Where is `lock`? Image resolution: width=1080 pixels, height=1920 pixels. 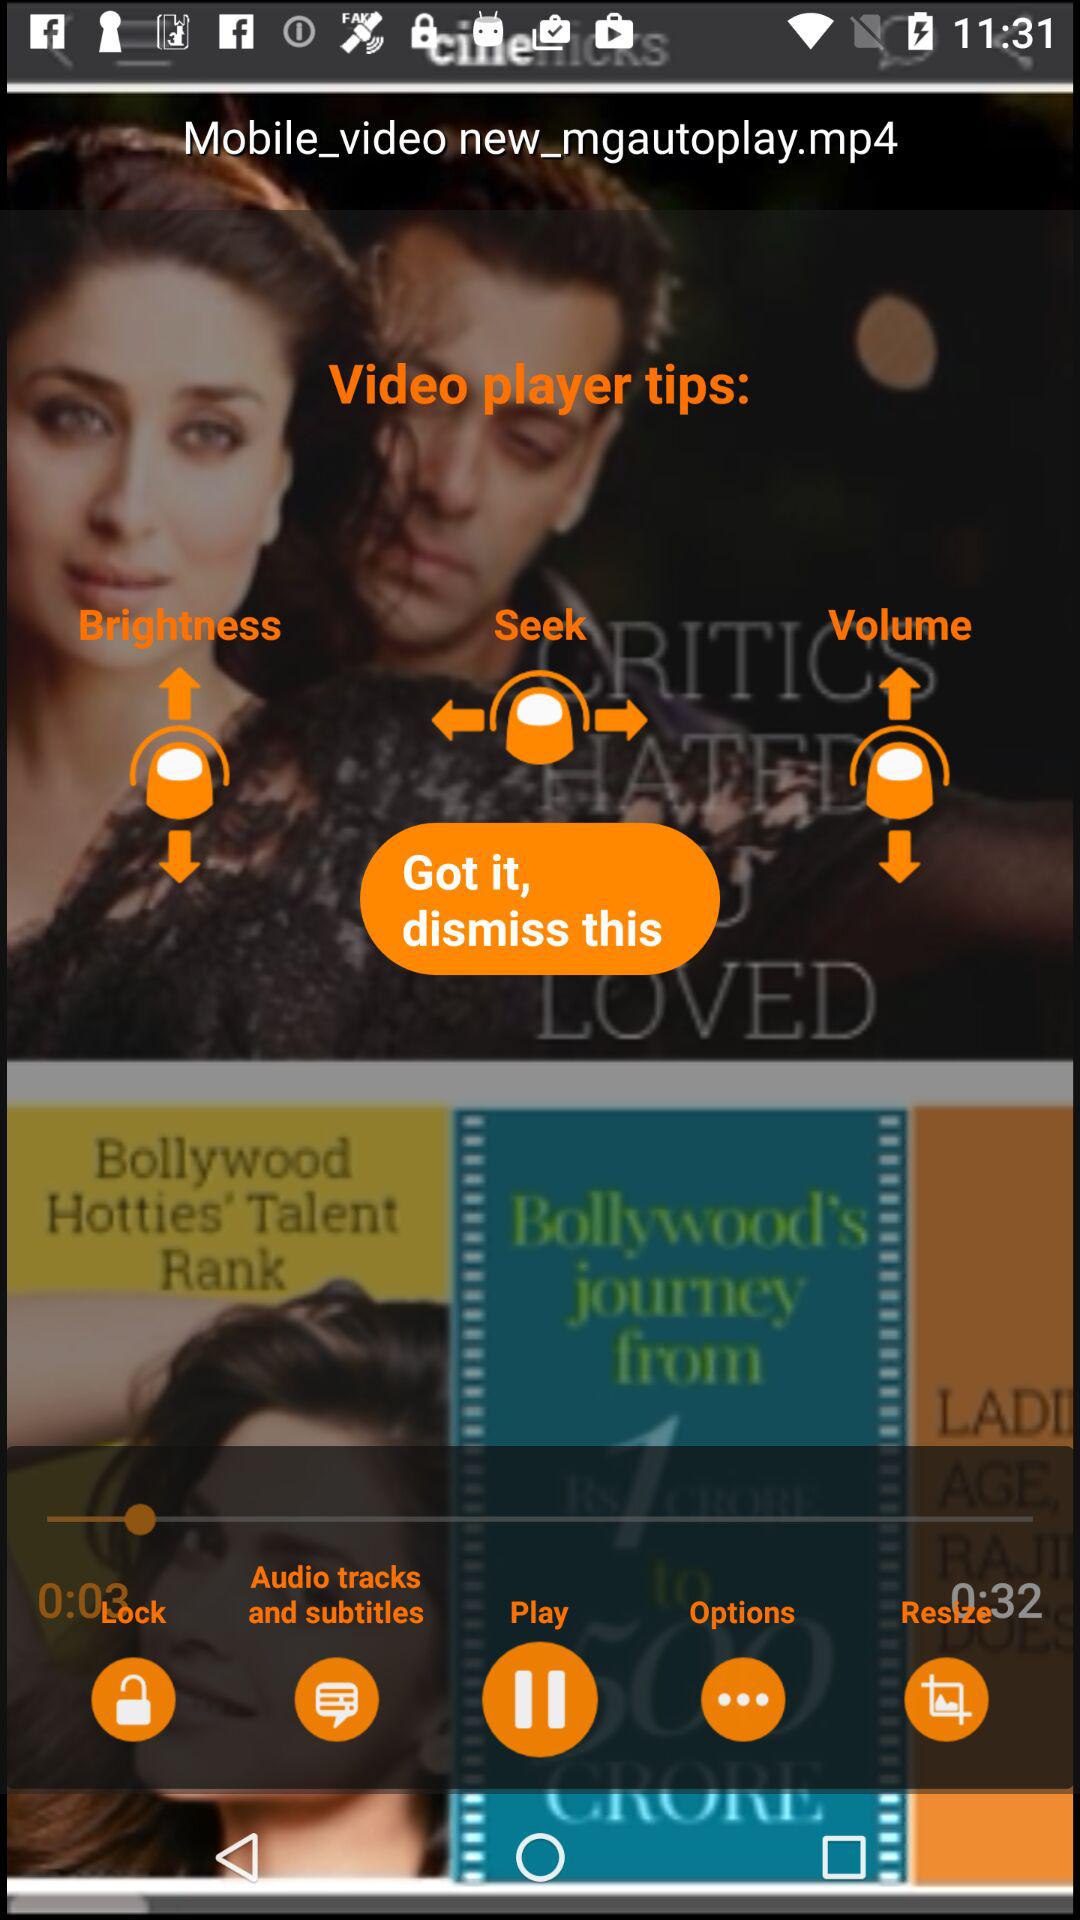 lock is located at coordinates (132, 1699).